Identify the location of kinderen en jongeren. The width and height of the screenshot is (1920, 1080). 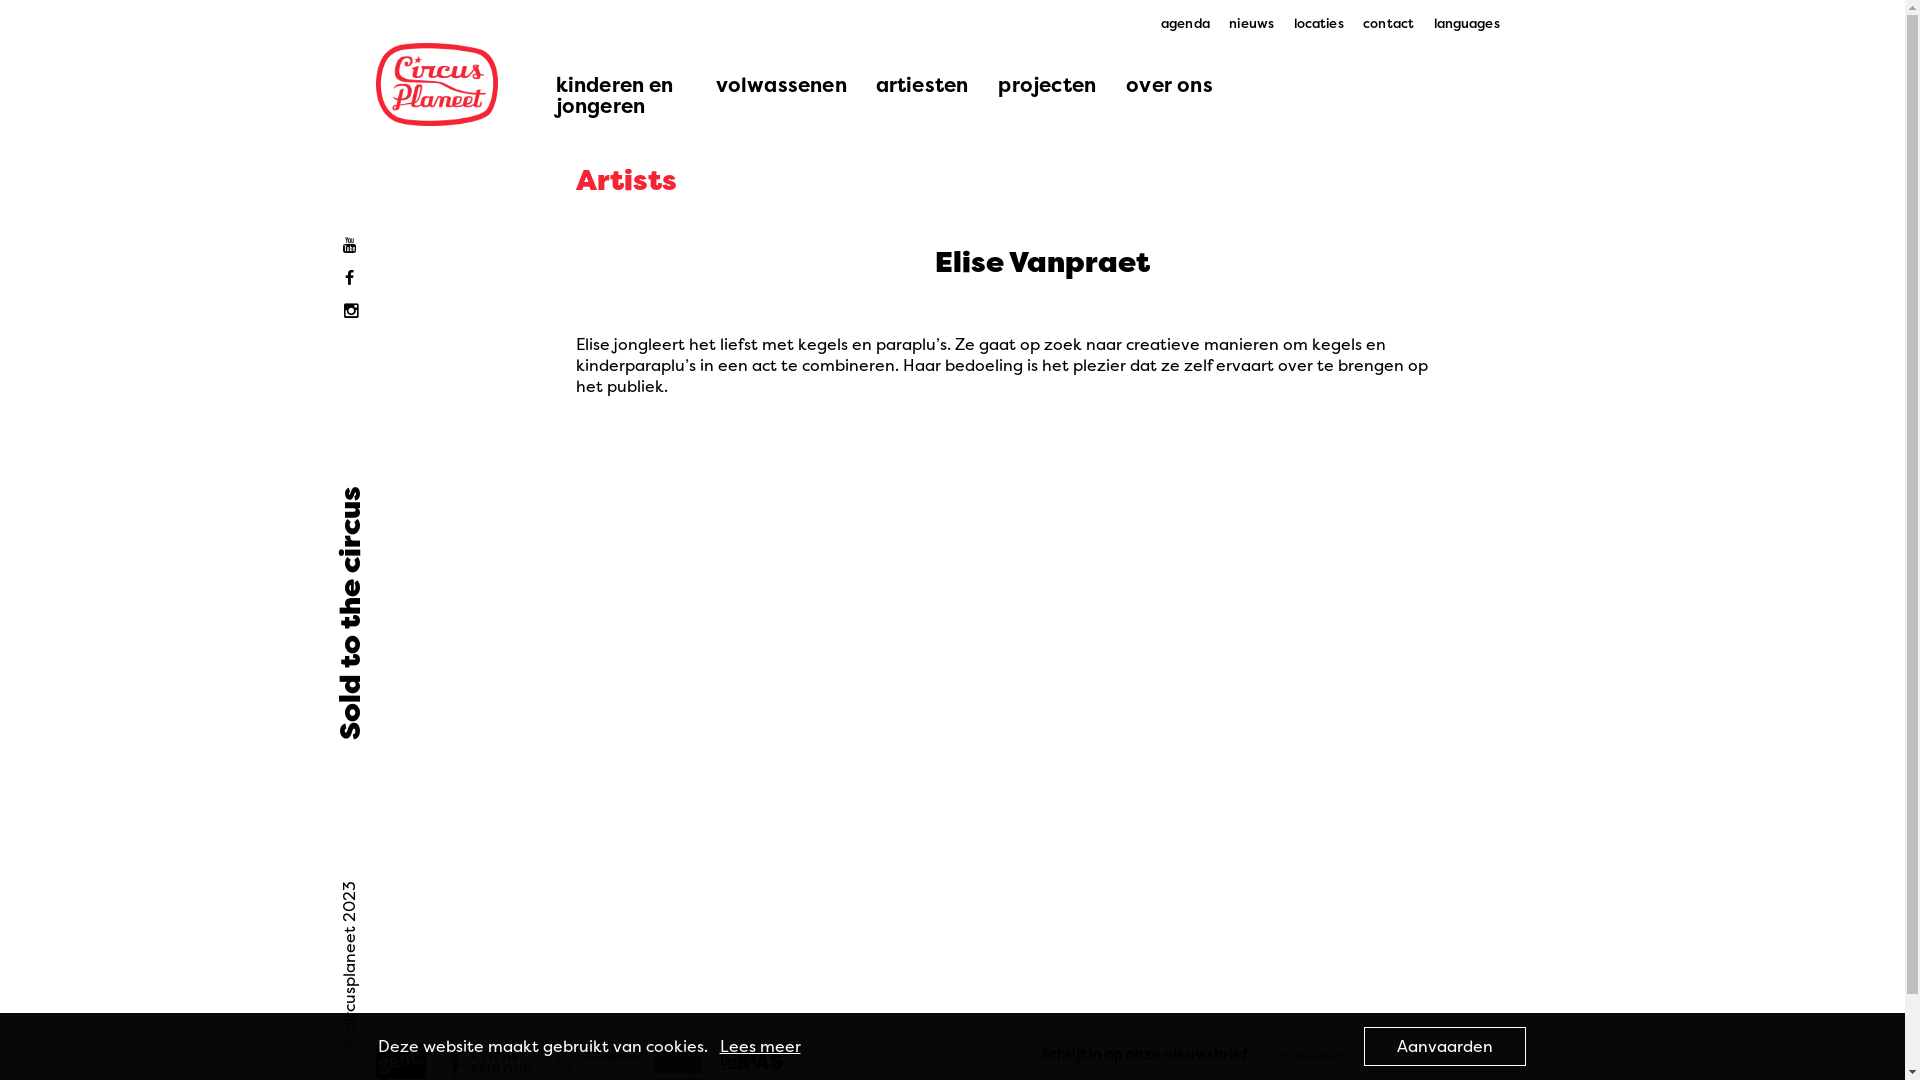
(620, 95).